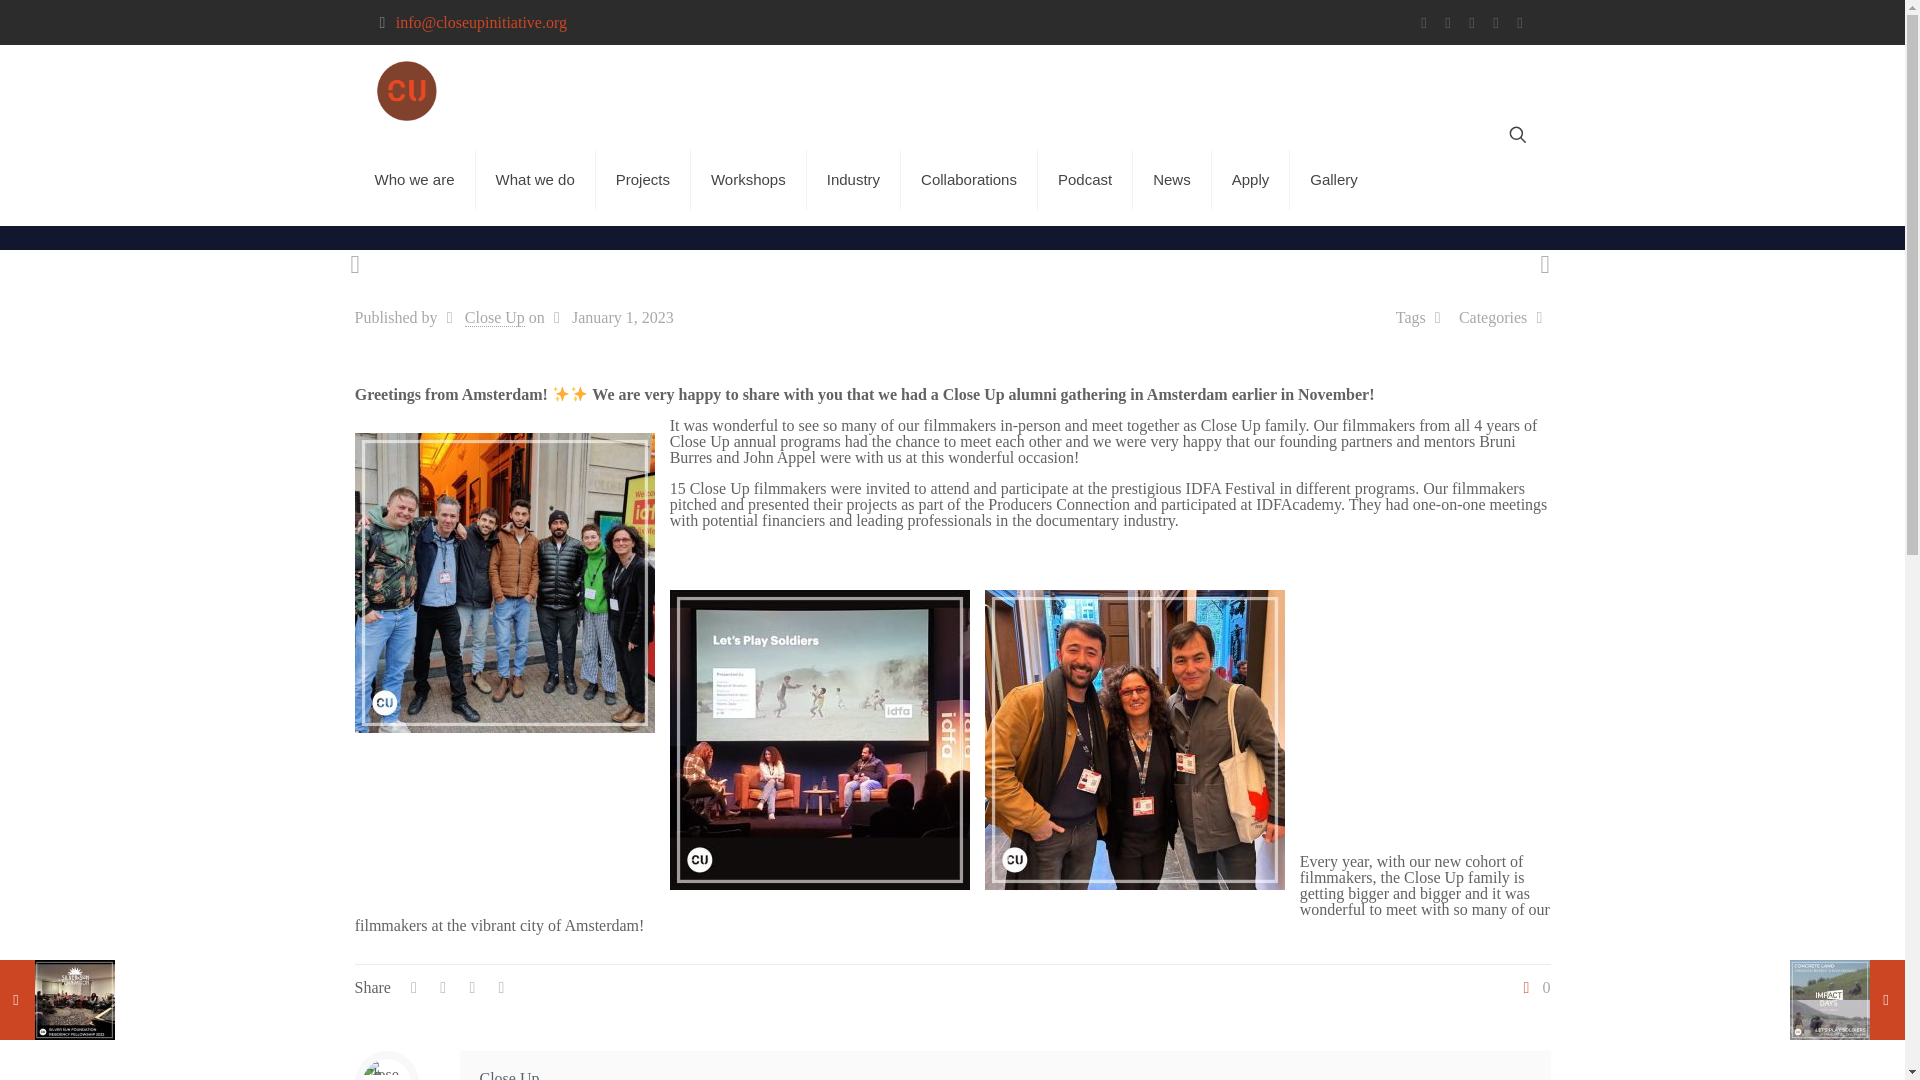 This screenshot has height=1080, width=1920. I want to click on Collaborations, so click(969, 180).